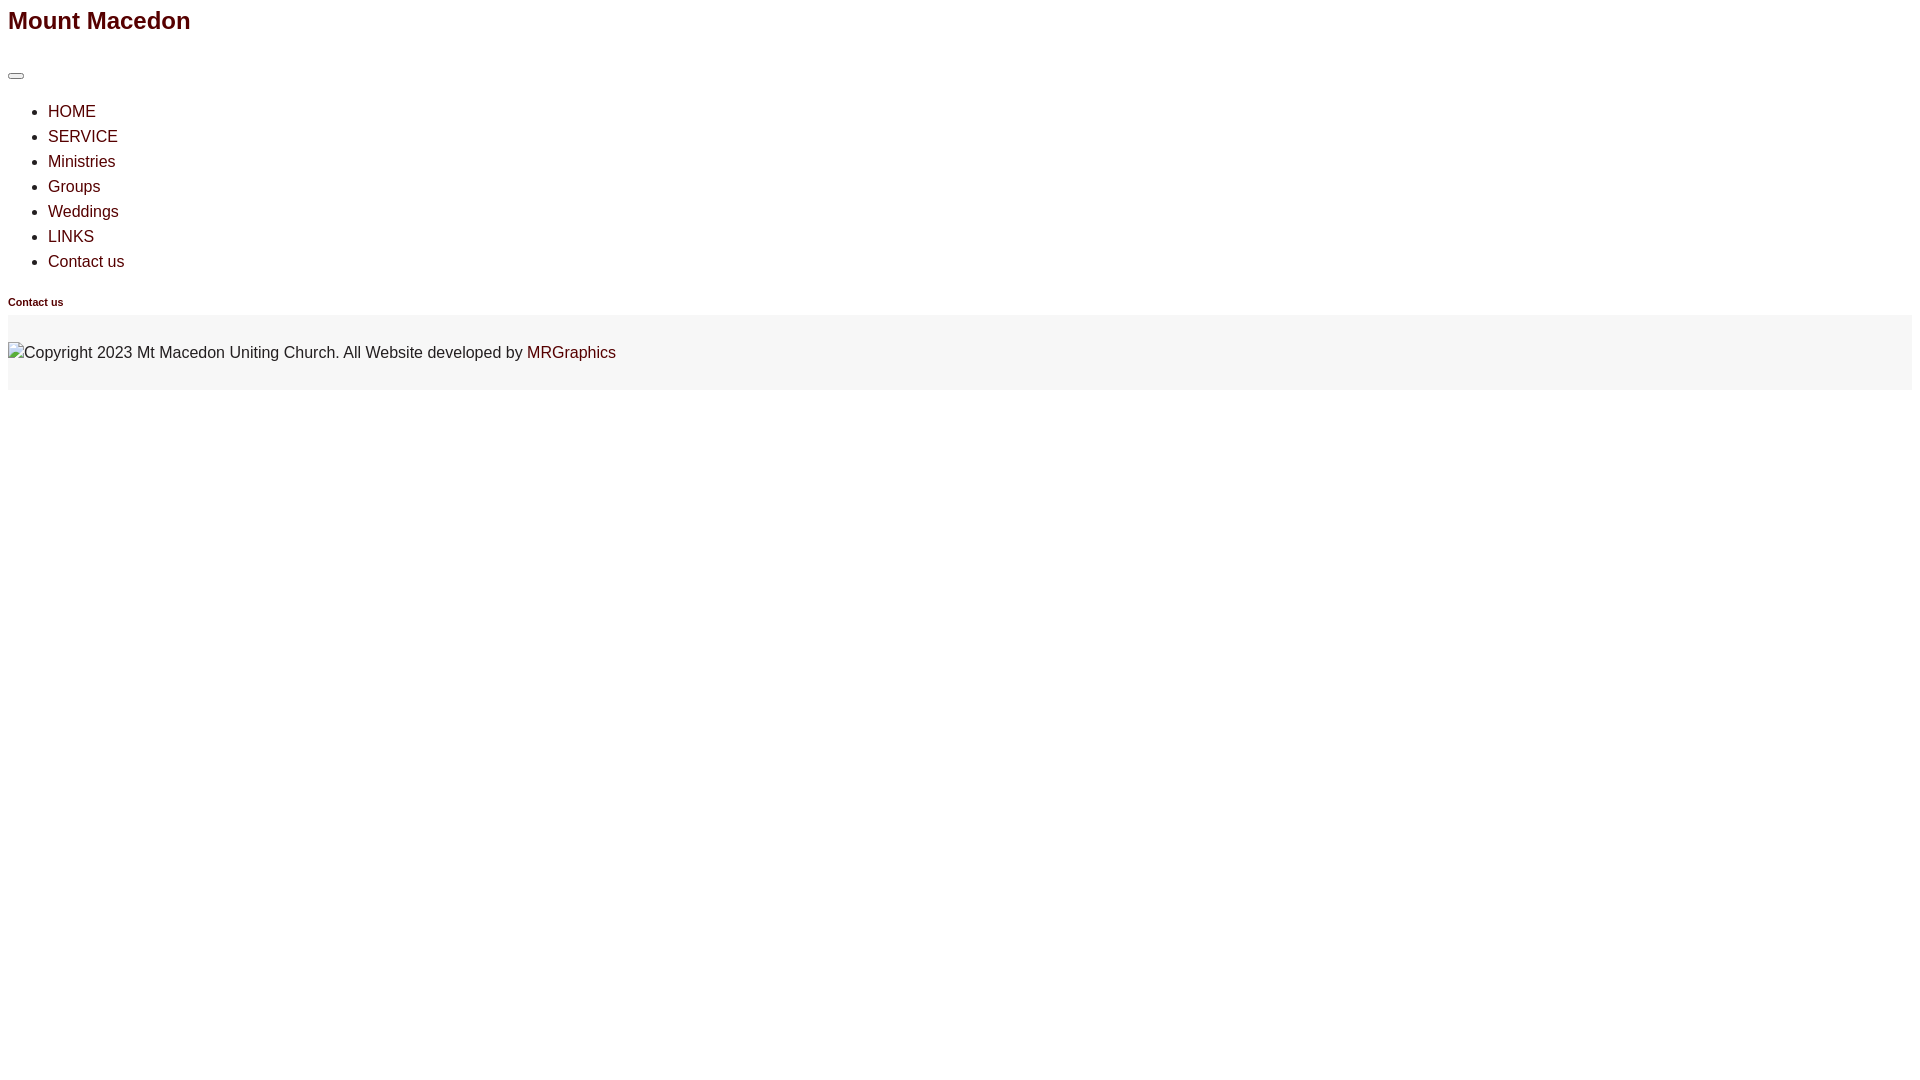 This screenshot has width=1920, height=1080. I want to click on Contact us, so click(86, 262).